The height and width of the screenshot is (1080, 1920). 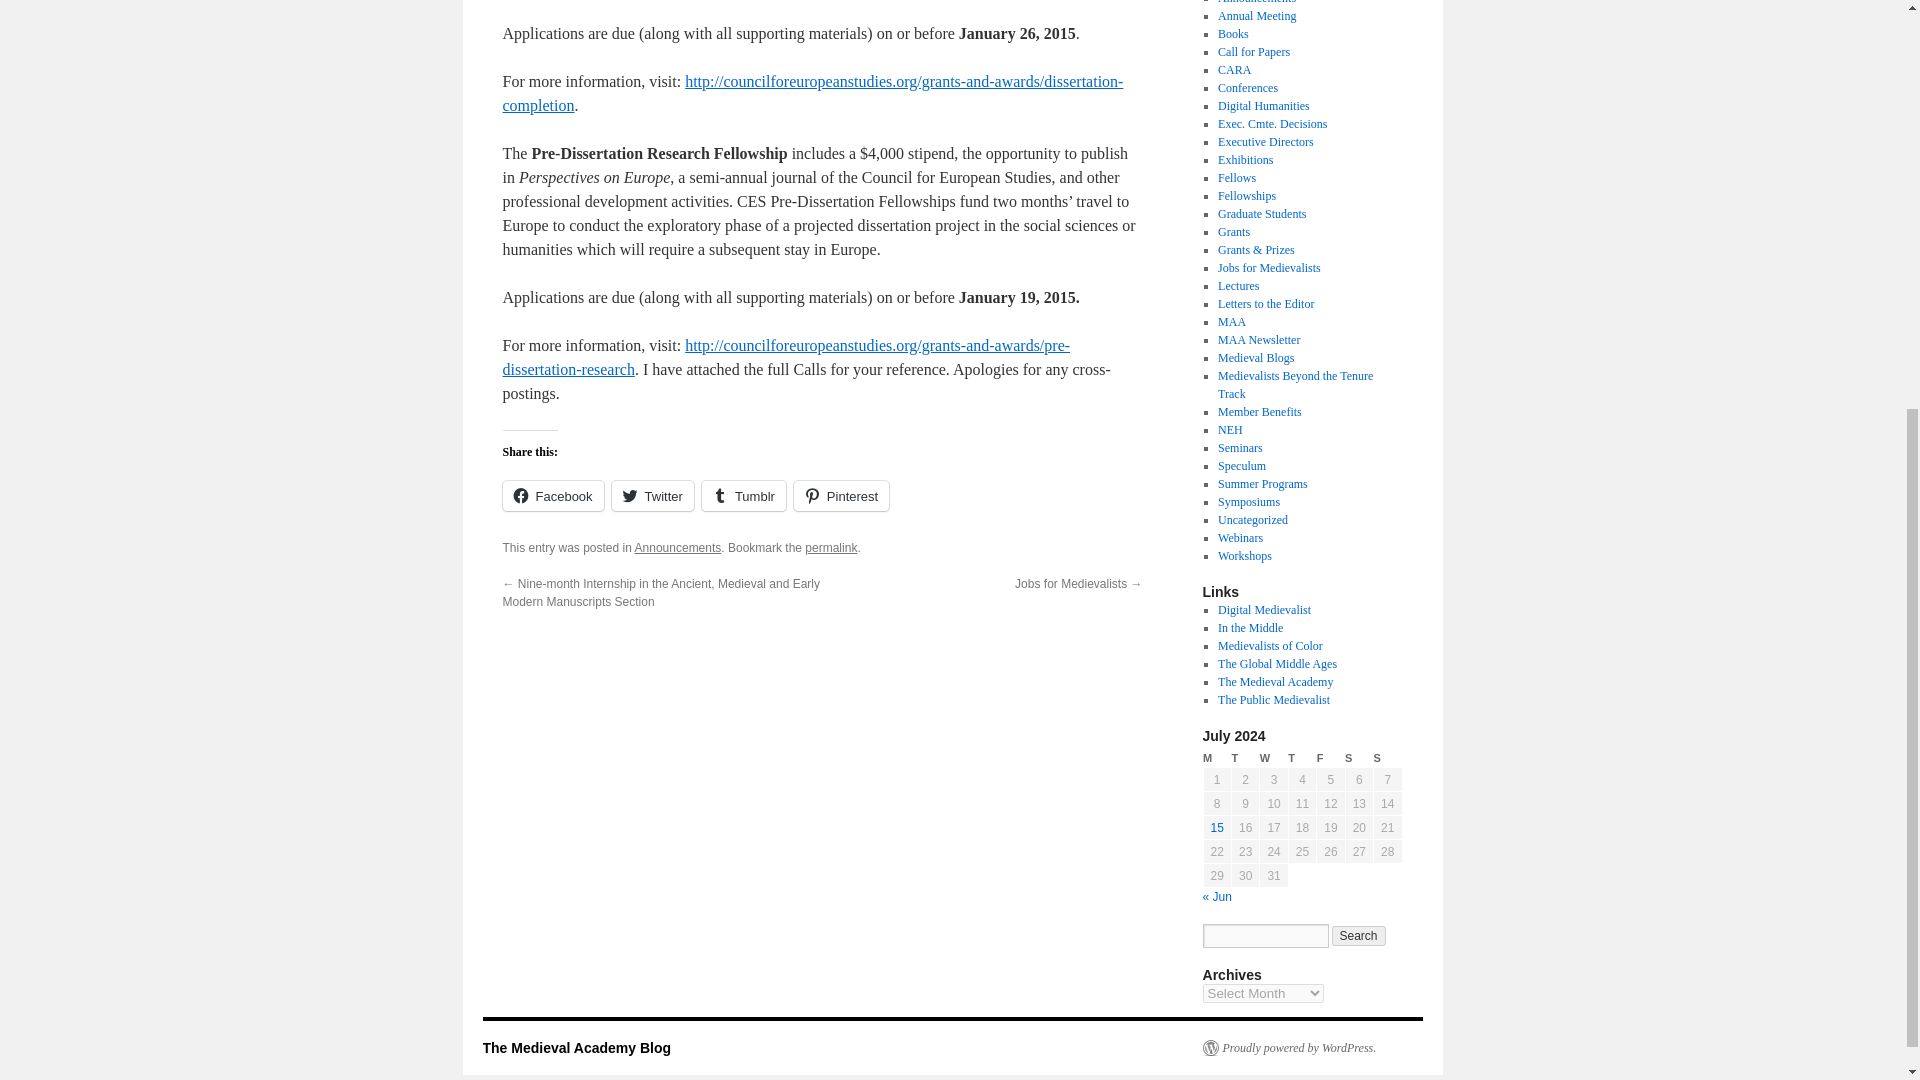 I want to click on Click to share on Twitter, so click(x=652, y=495).